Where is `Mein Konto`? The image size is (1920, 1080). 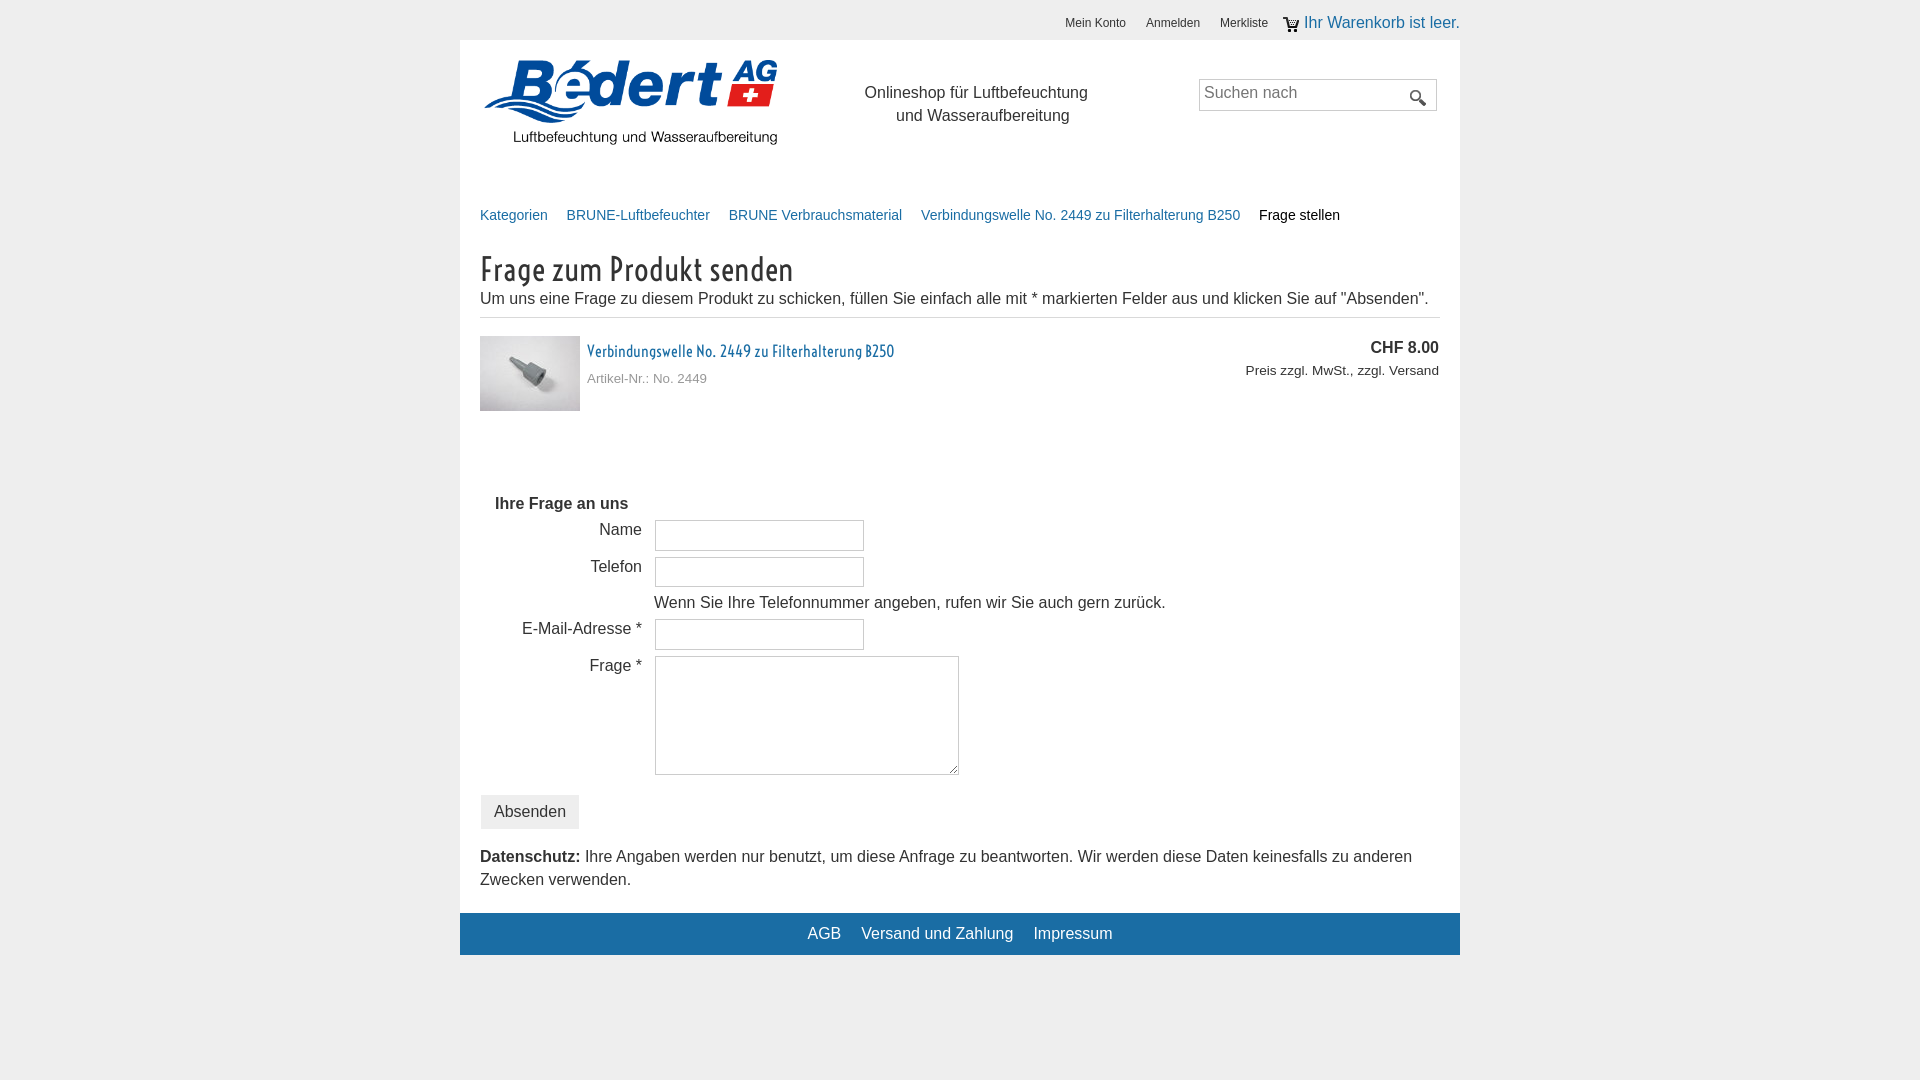
Mein Konto is located at coordinates (1100, 24).